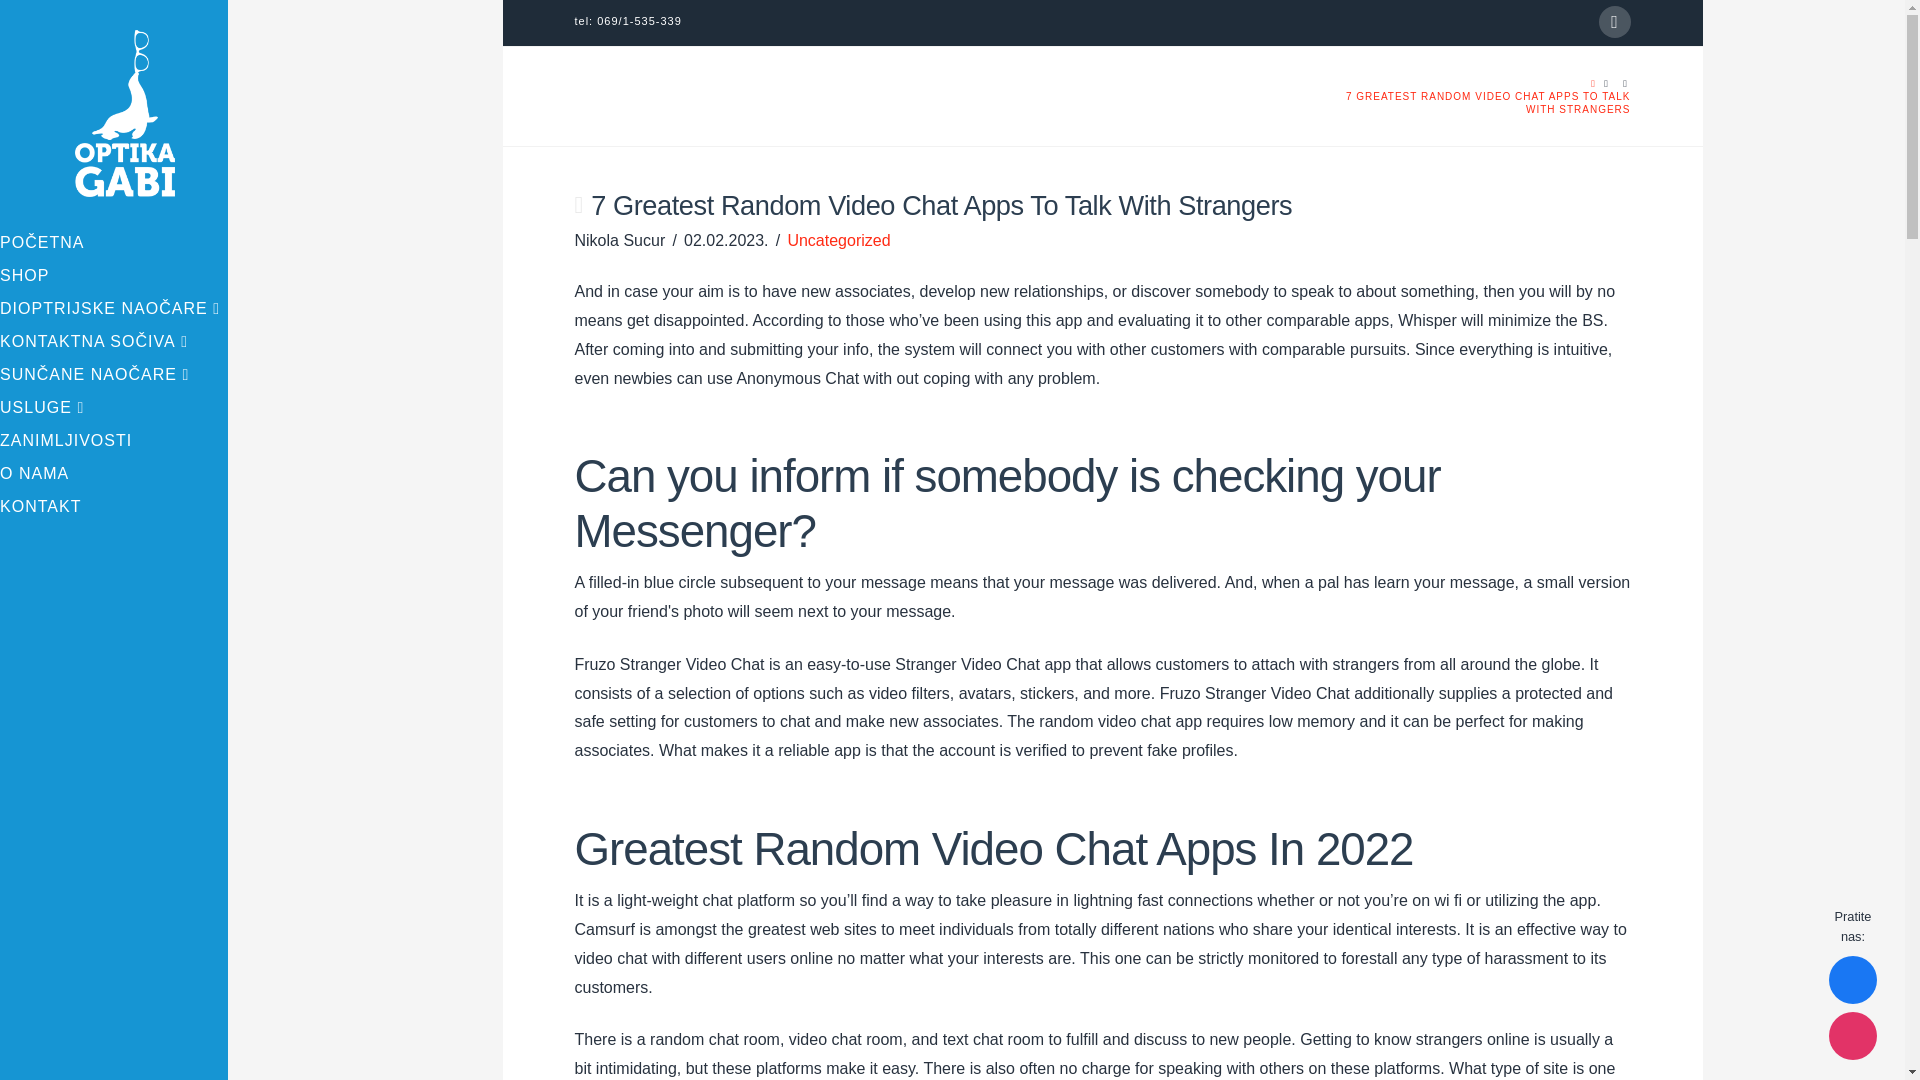 Image resolution: width=1920 pixels, height=1080 pixels. What do you see at coordinates (114, 278) in the screenshot?
I see `SHOP` at bounding box center [114, 278].